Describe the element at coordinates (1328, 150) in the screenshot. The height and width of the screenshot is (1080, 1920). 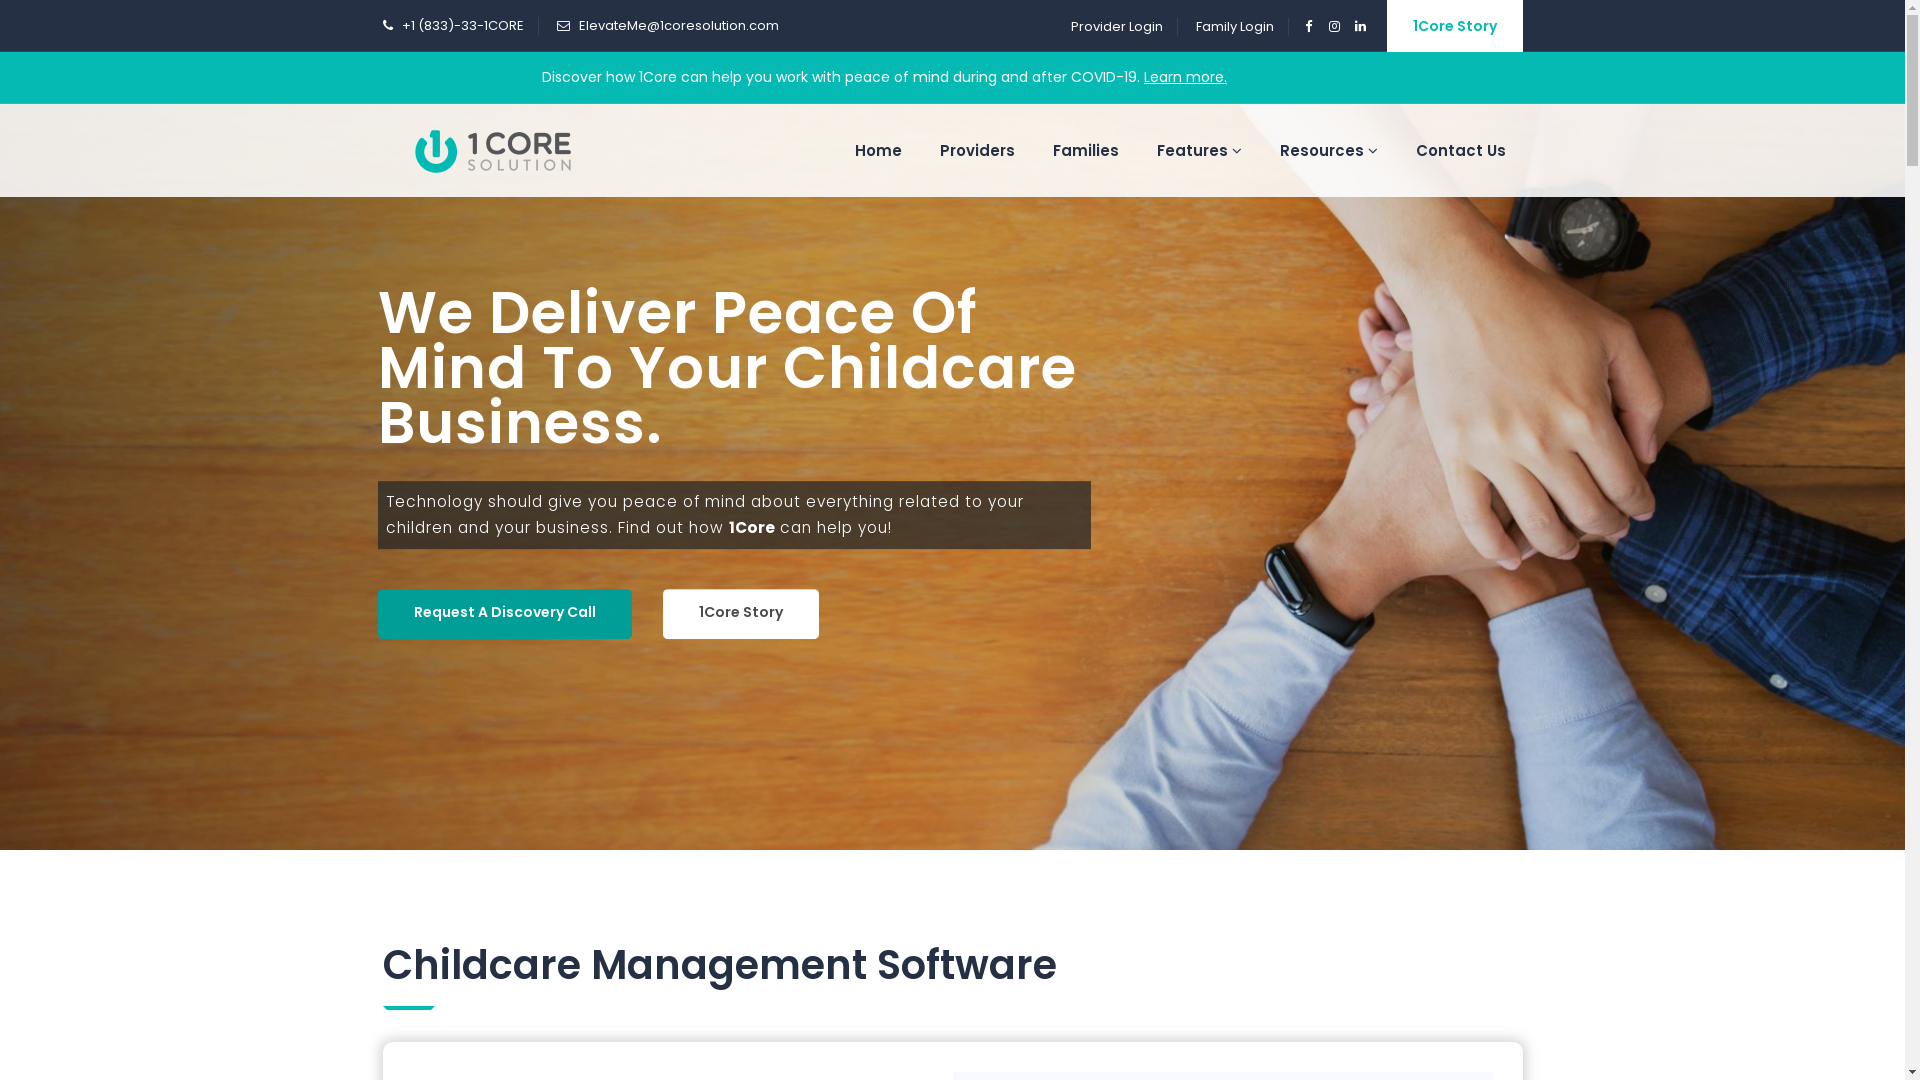
I see `Resources` at that location.